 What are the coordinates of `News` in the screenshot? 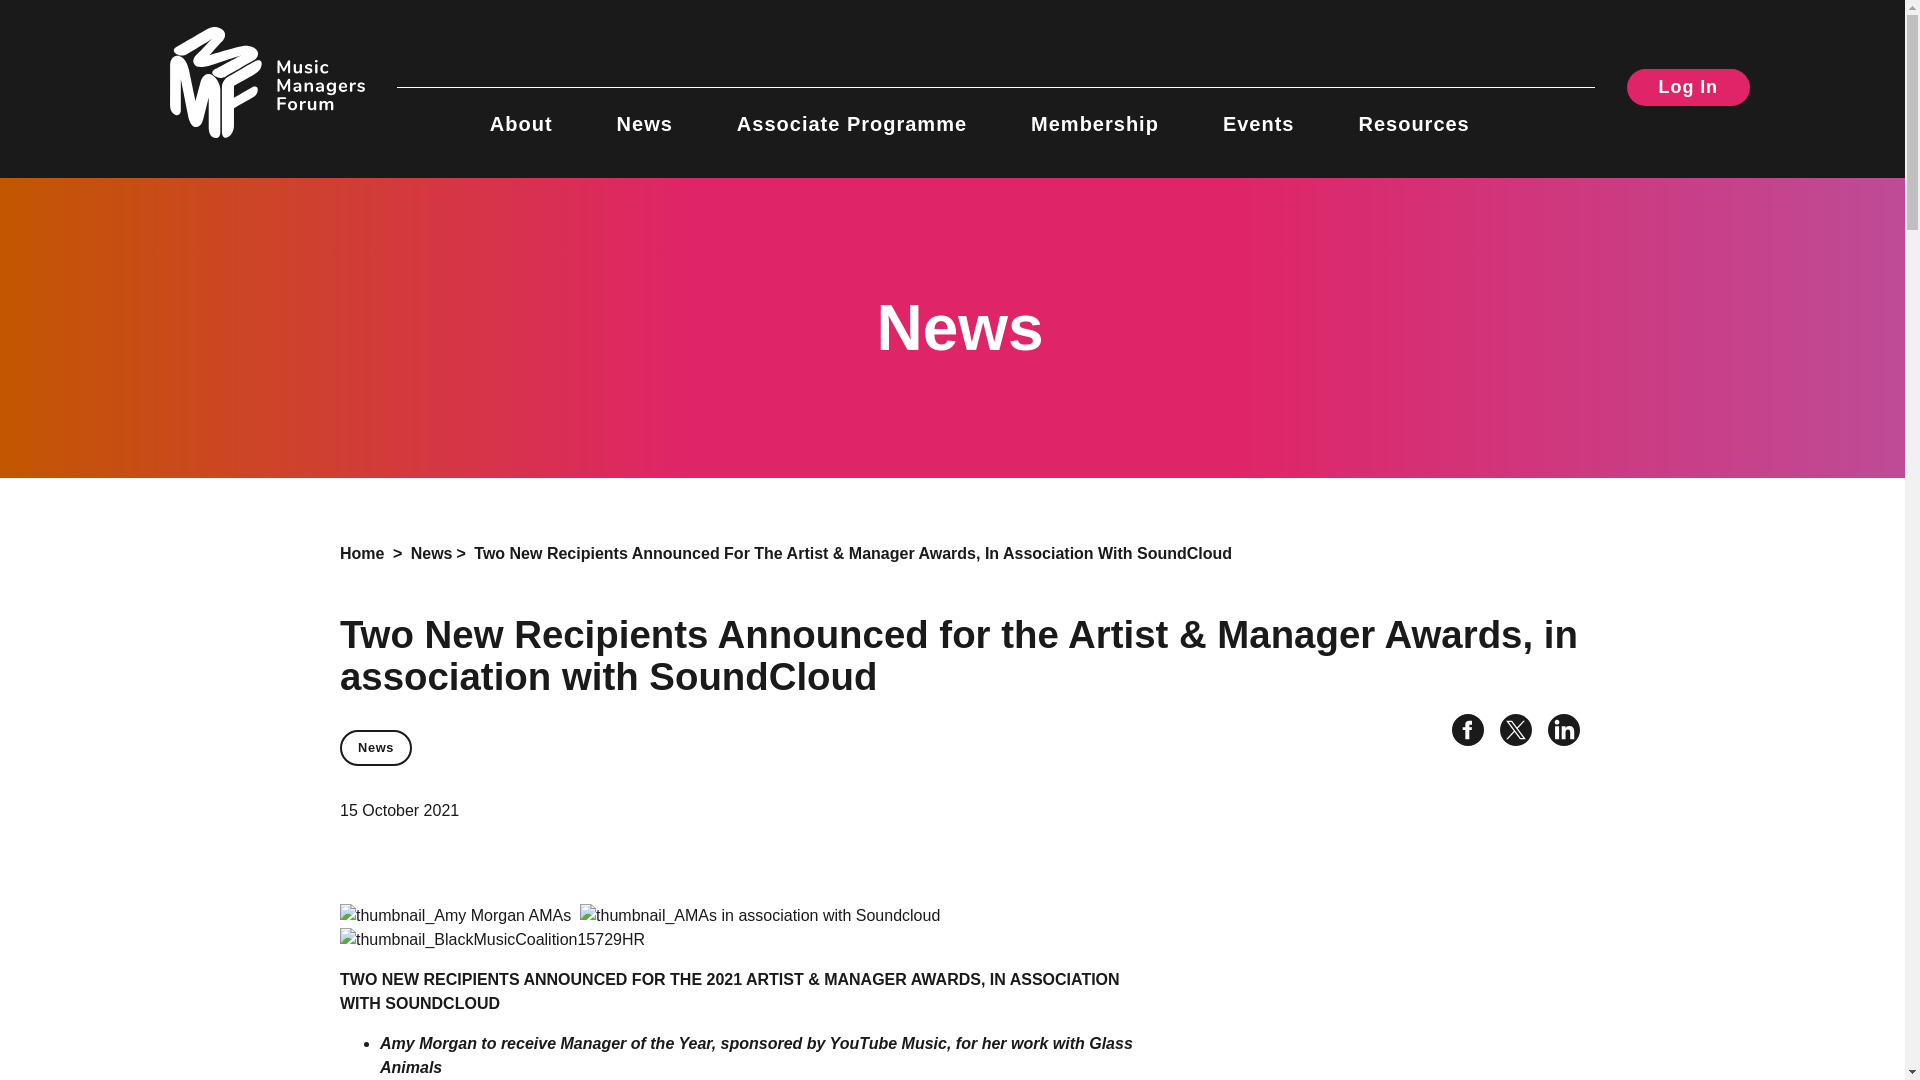 It's located at (376, 748).